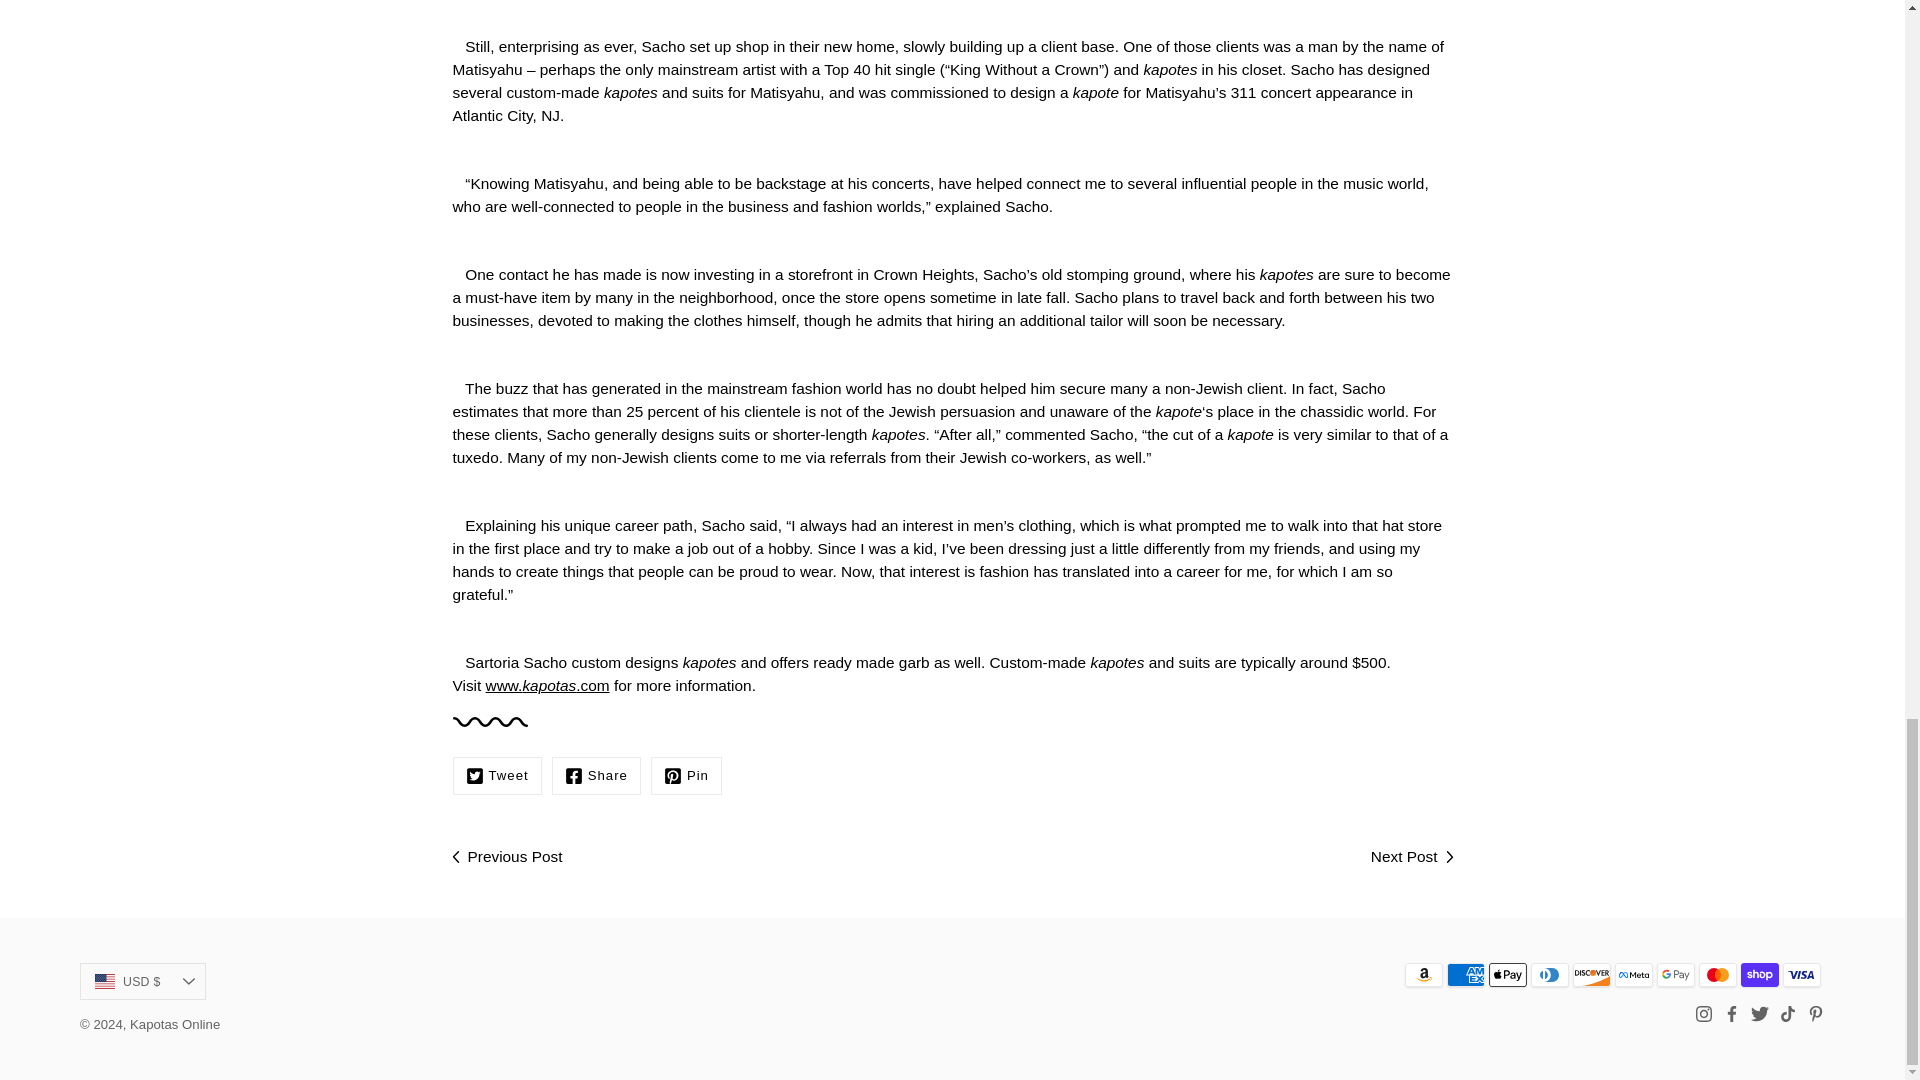 The height and width of the screenshot is (1080, 1920). What do you see at coordinates (596, 776) in the screenshot?
I see `Facebook` at bounding box center [596, 776].